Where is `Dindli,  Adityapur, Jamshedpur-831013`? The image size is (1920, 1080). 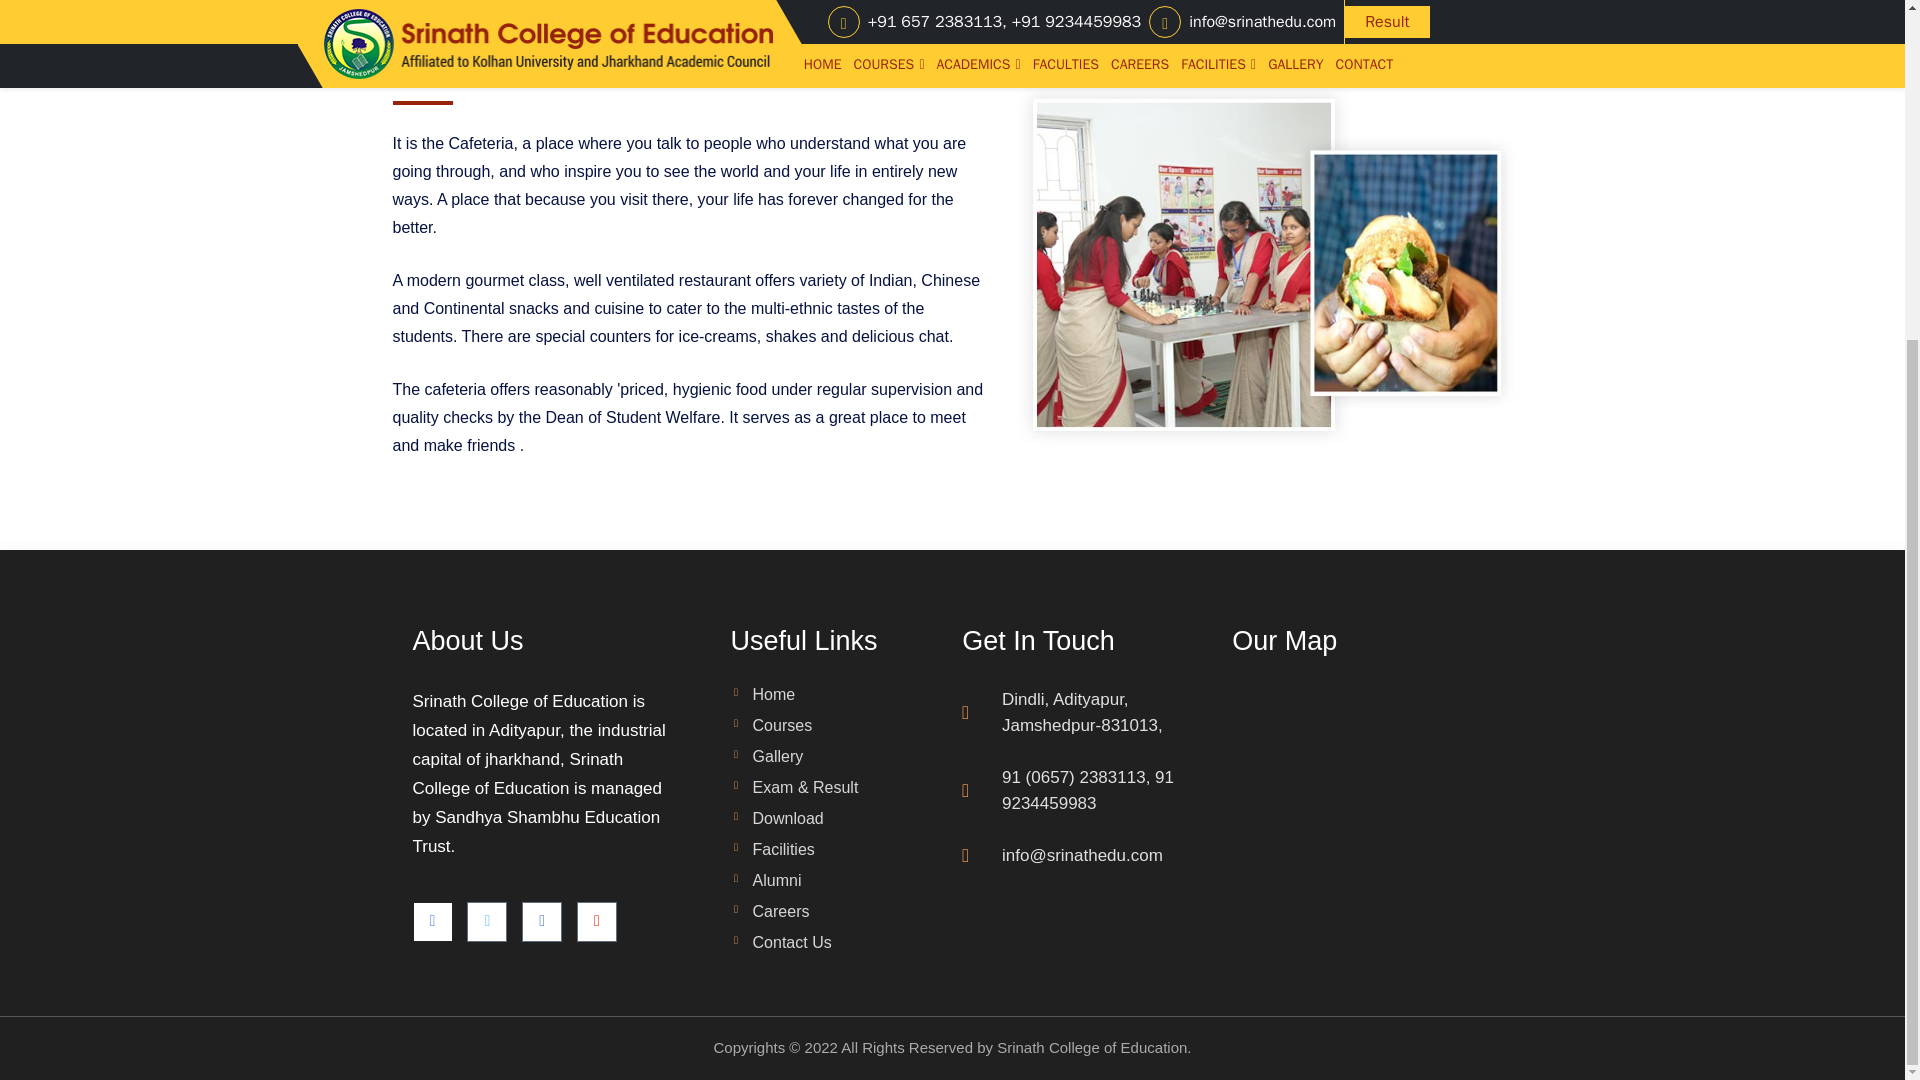 Dindli,  Adityapur, Jamshedpur-831013 is located at coordinates (1366, 814).